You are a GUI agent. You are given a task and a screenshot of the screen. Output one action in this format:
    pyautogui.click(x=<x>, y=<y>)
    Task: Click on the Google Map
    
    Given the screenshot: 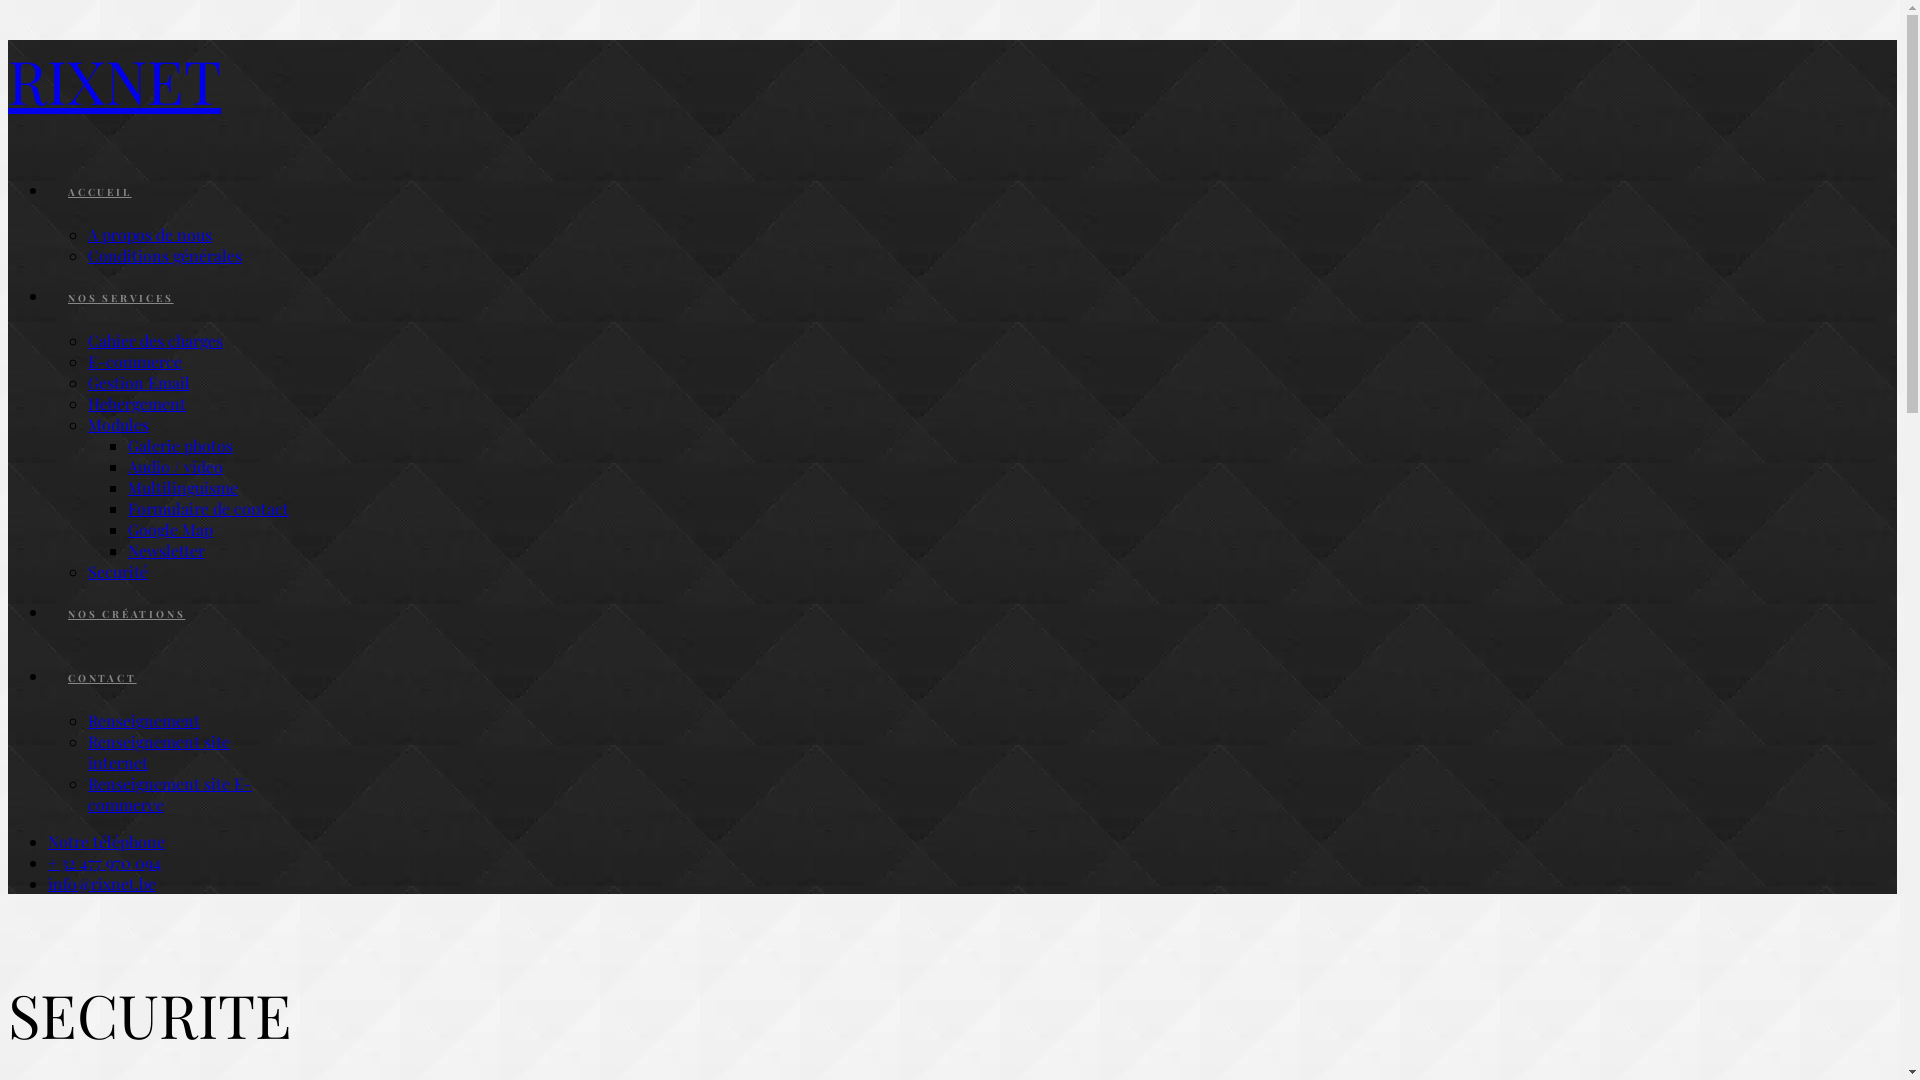 What is the action you would take?
    pyautogui.click(x=170, y=530)
    